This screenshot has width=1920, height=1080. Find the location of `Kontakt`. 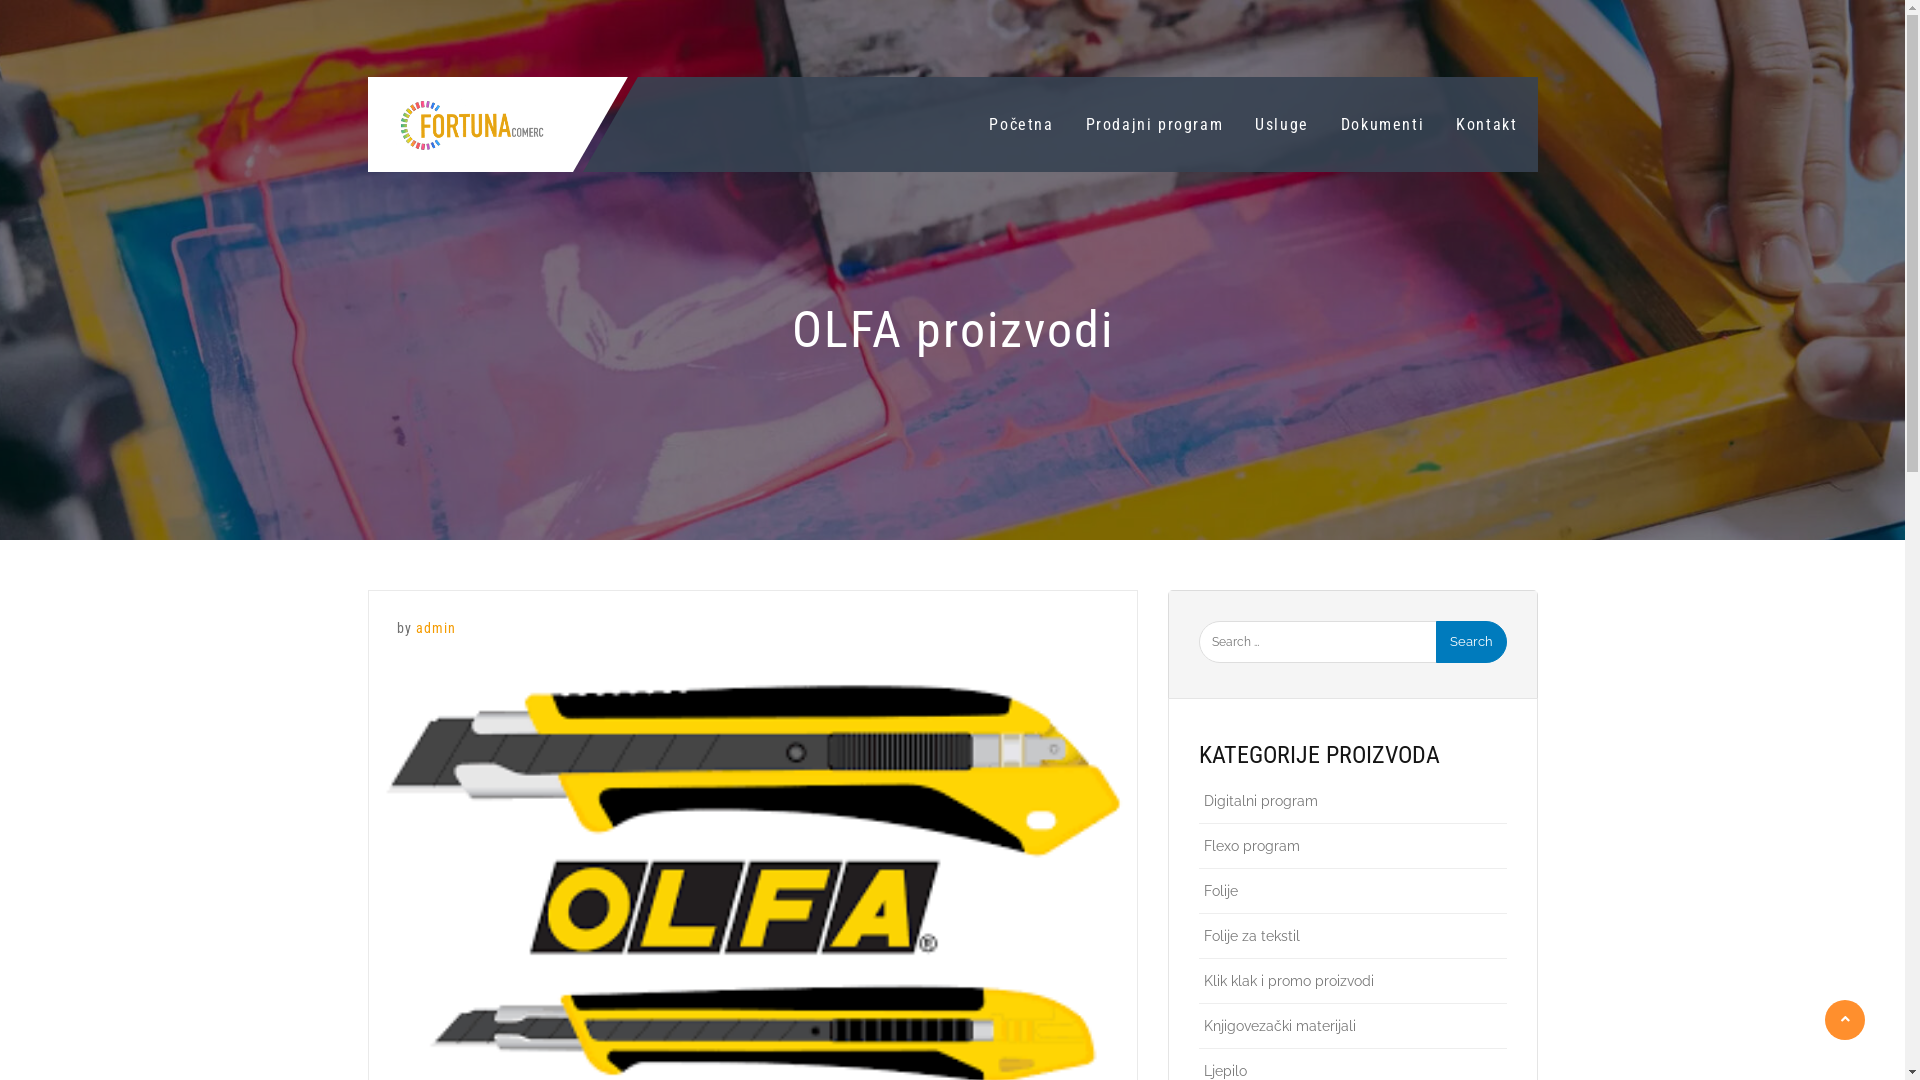

Kontakt is located at coordinates (1486, 124).